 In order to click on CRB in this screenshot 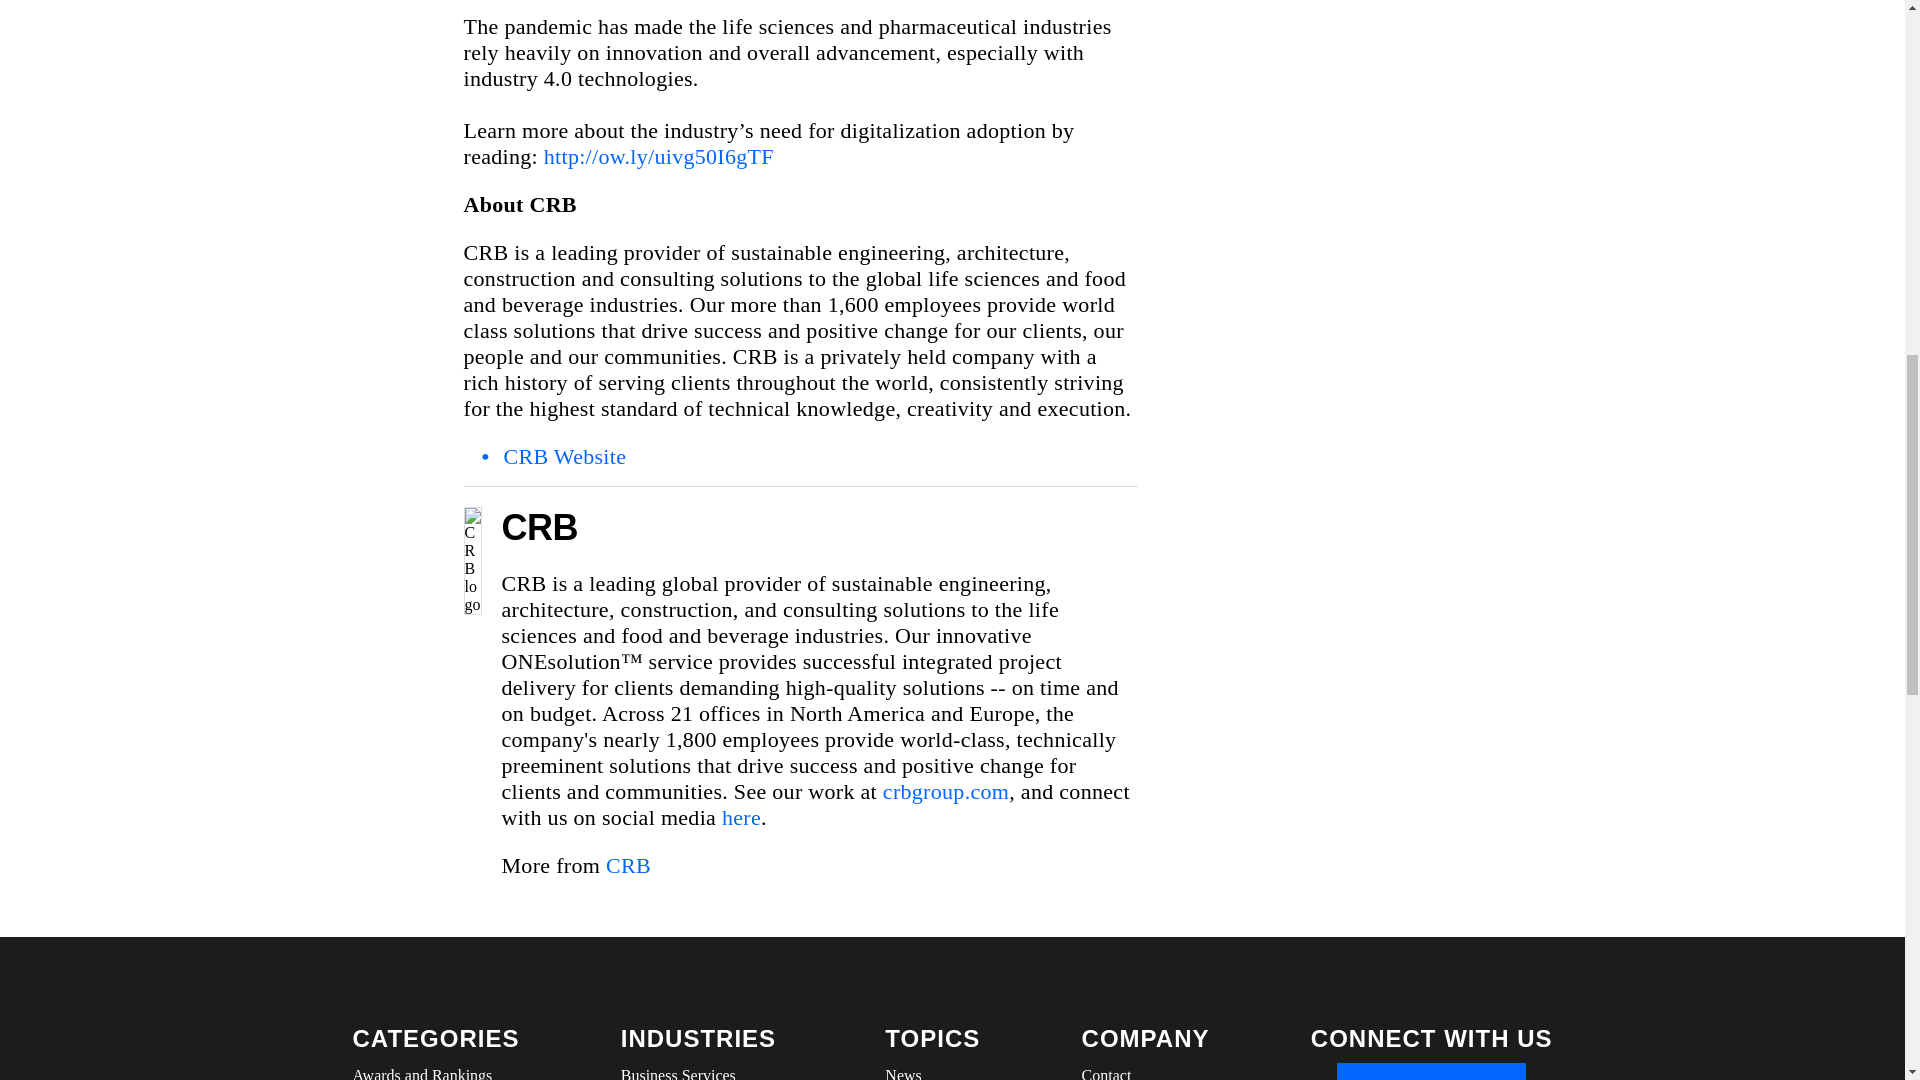, I will do `click(628, 866)`.